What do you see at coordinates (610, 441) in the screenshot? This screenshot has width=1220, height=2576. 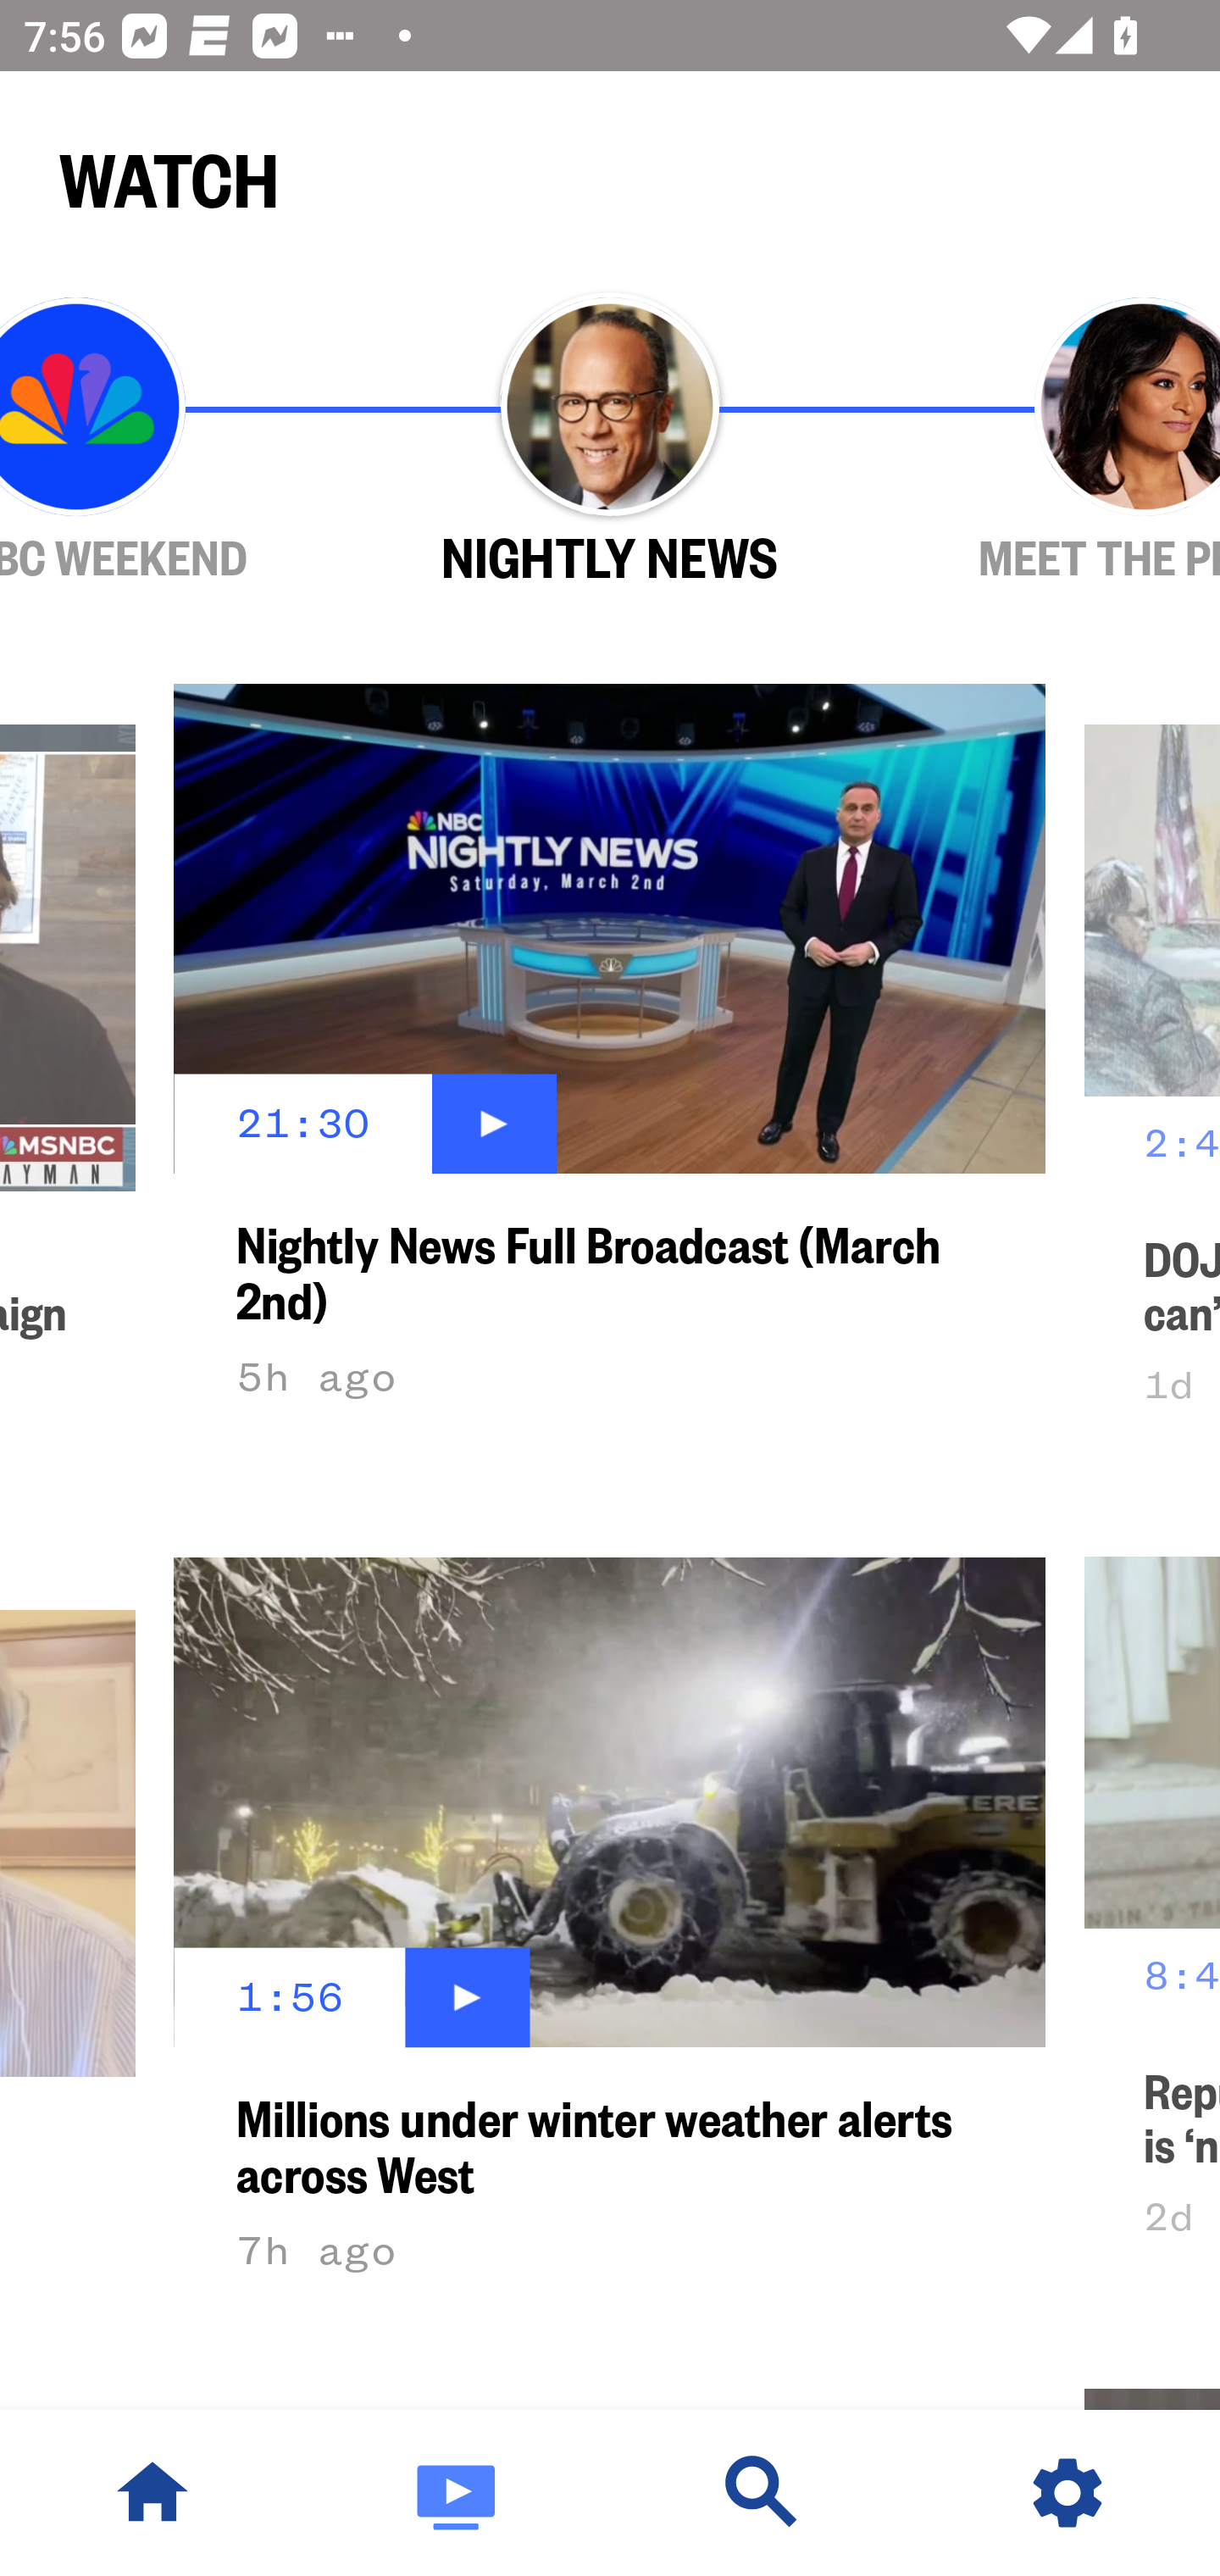 I see `NIGHTLY NEWS` at bounding box center [610, 441].